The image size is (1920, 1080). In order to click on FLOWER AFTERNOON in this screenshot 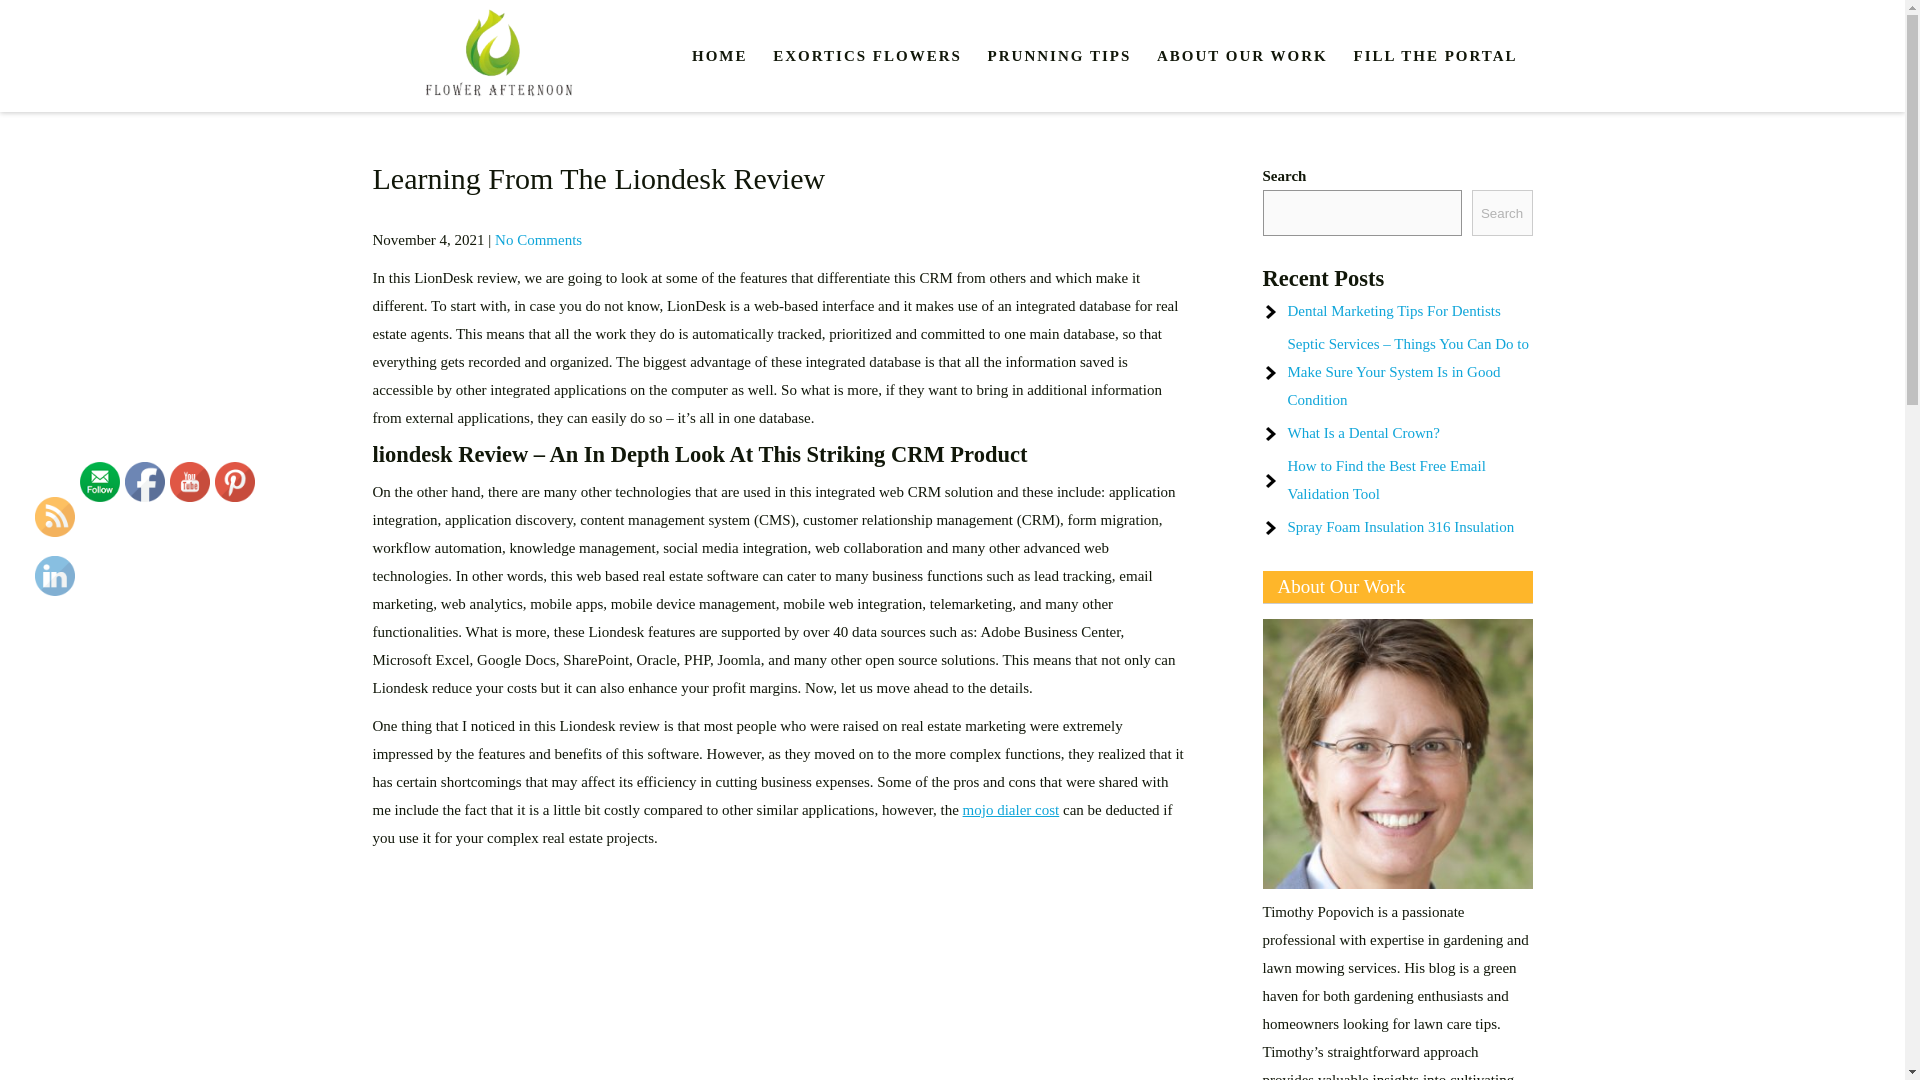, I will do `click(548, 128)`.